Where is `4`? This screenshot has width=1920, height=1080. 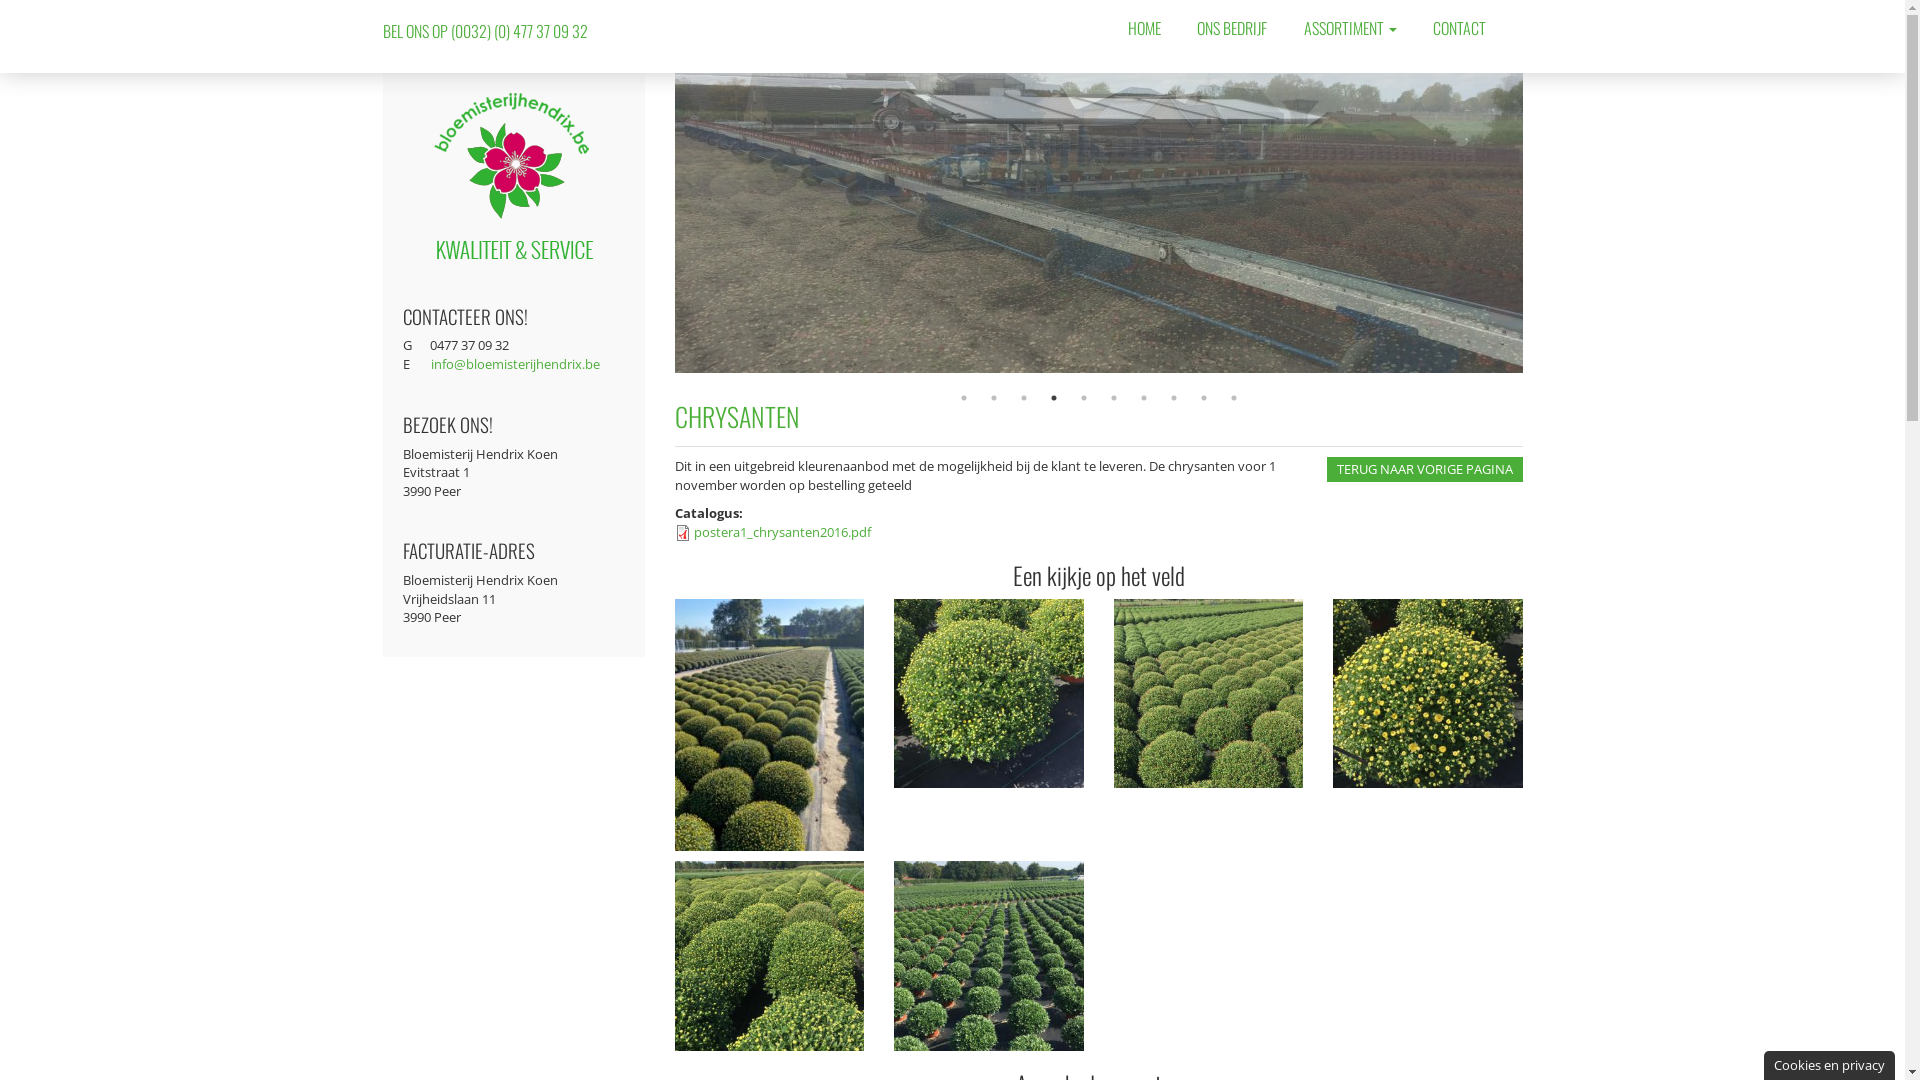 4 is located at coordinates (1054, 398).